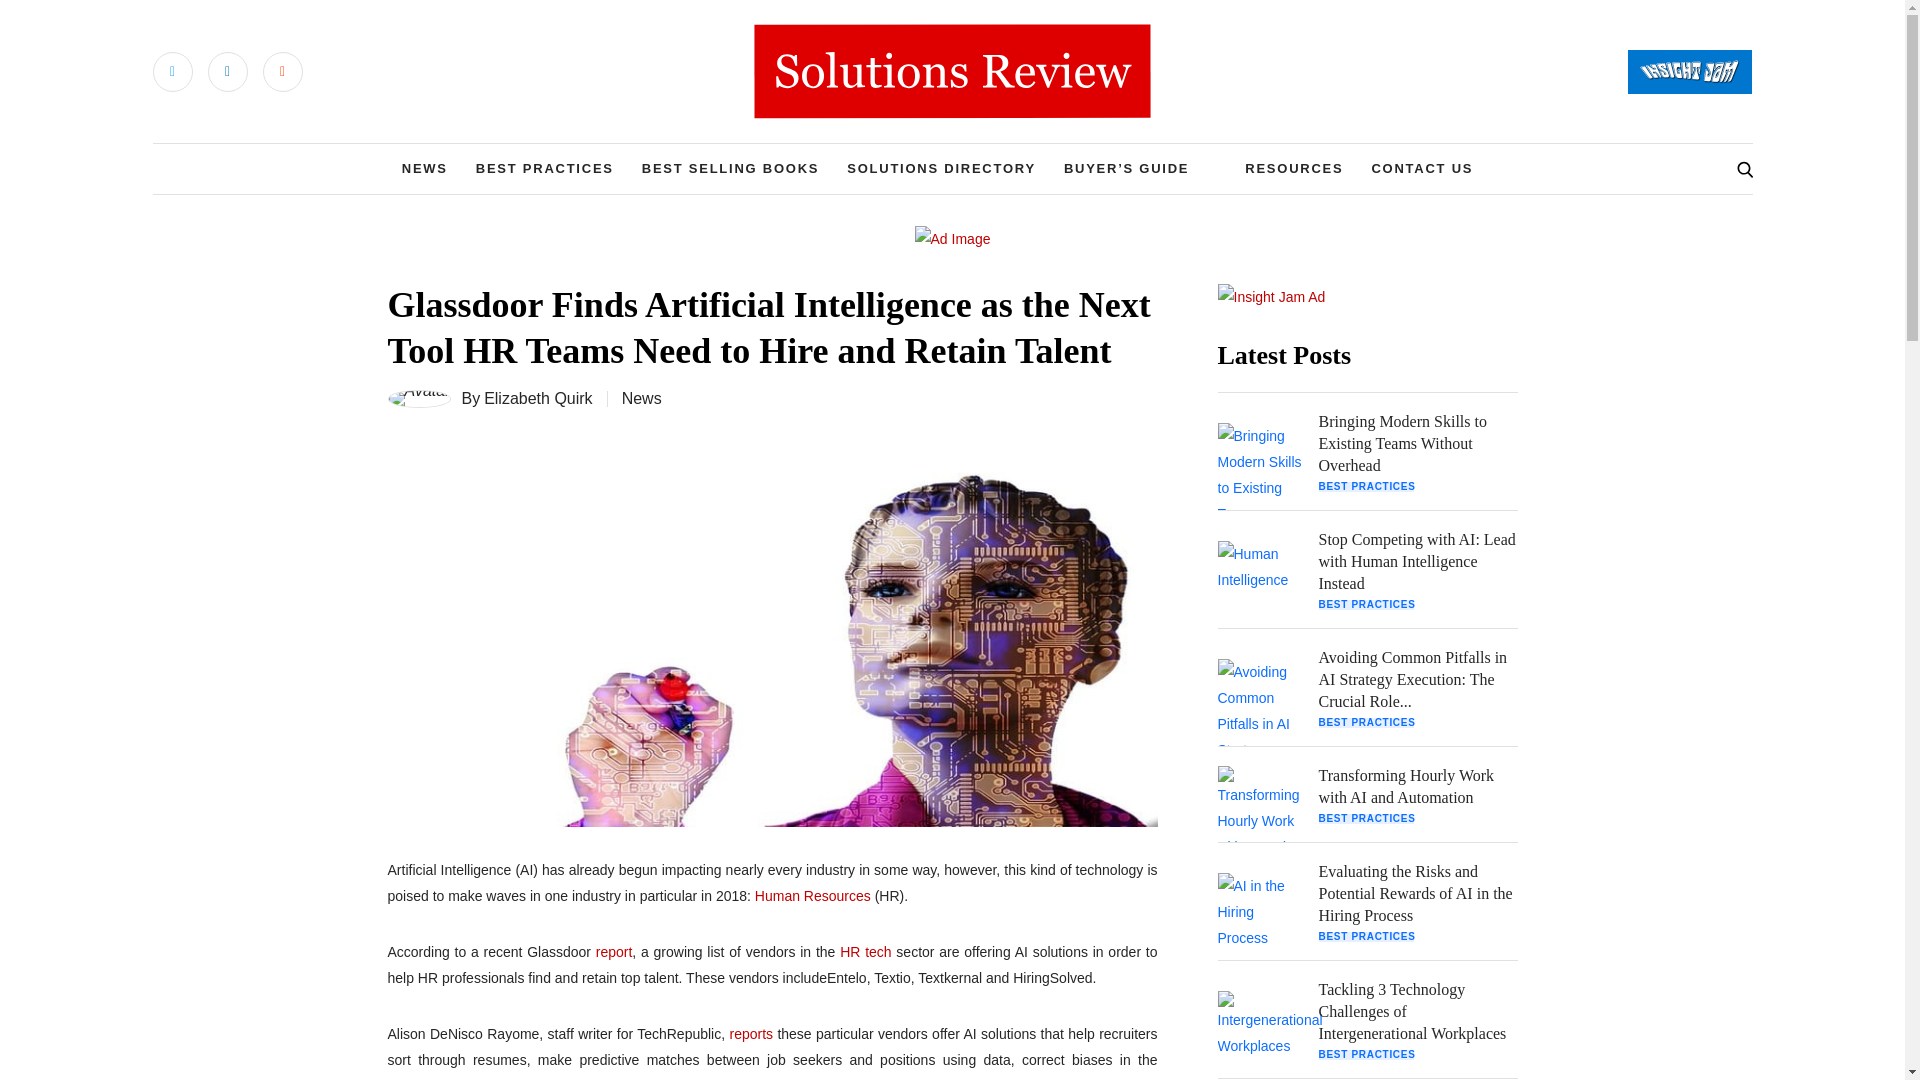 The image size is (1920, 1080). I want to click on BEST SELLING BOOKS, so click(730, 168).